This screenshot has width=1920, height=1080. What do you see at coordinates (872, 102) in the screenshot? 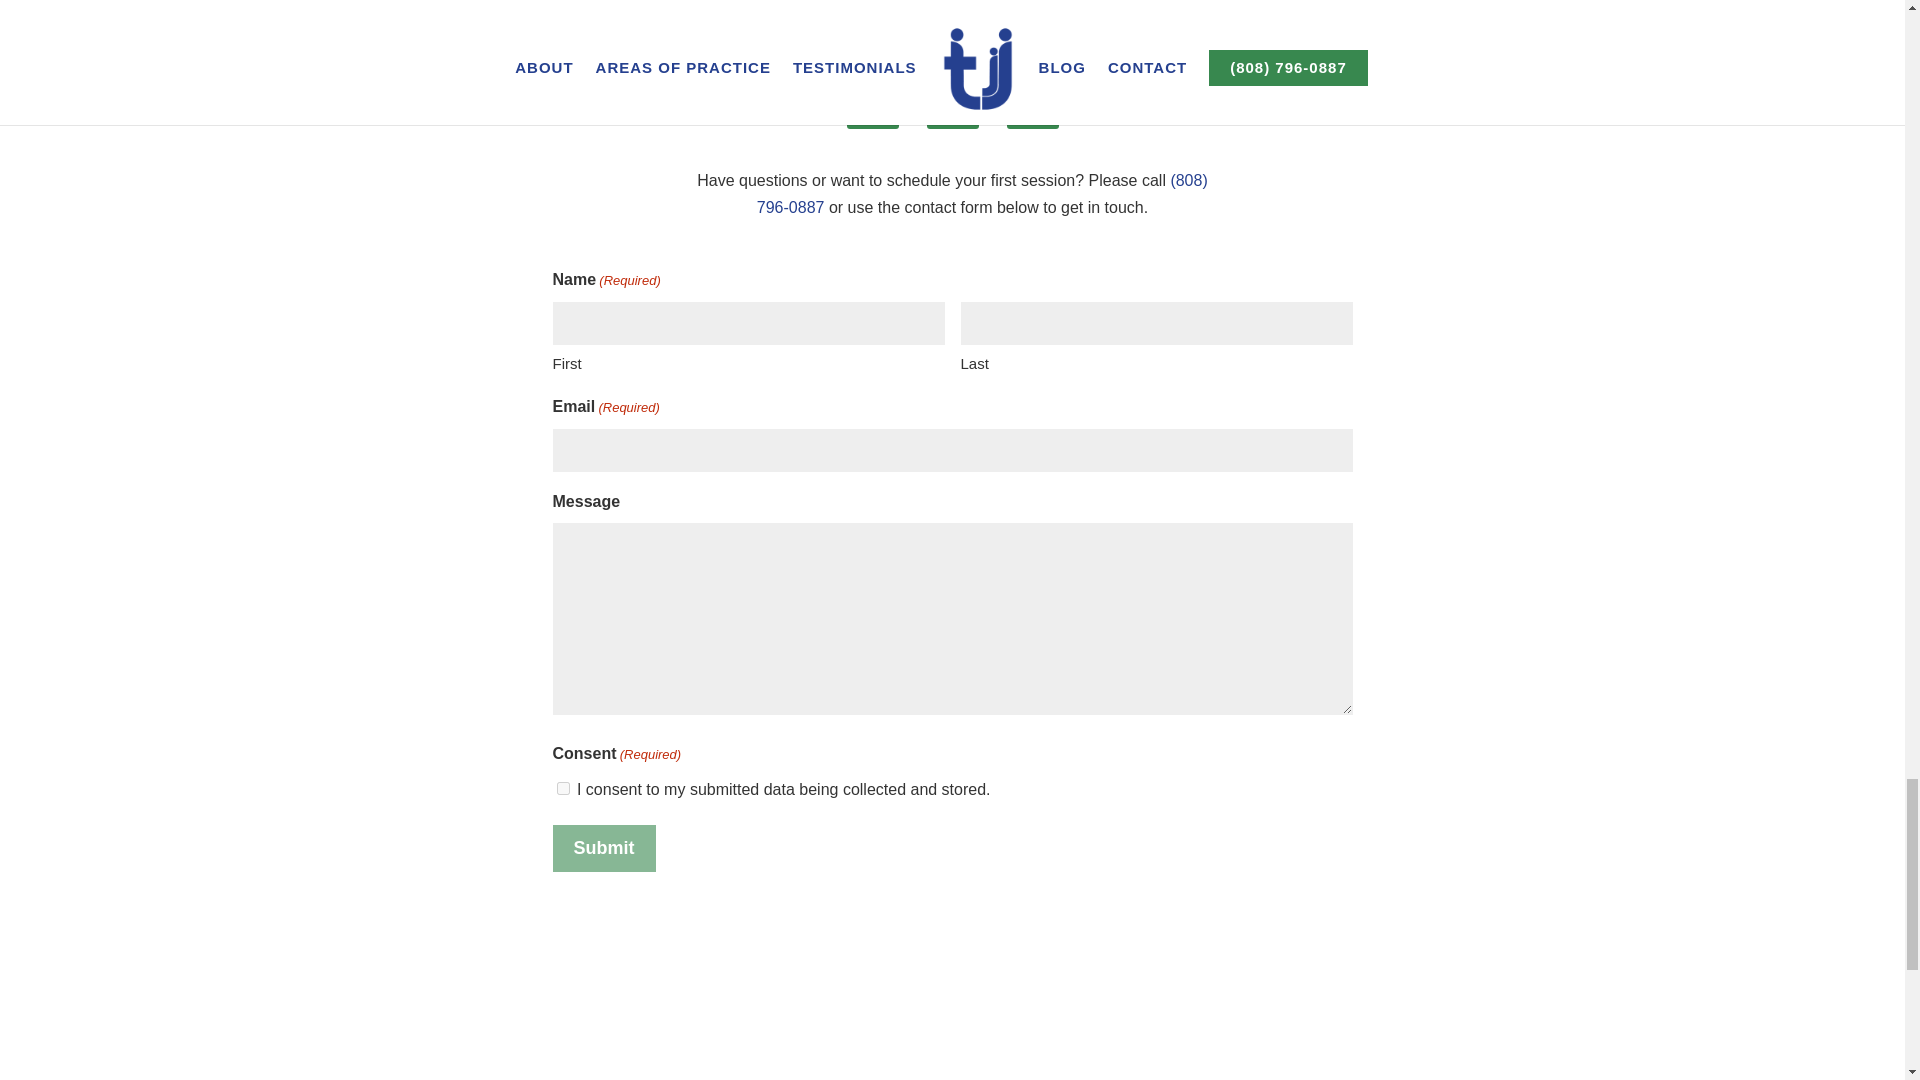
I see `Follow on Facebook` at bounding box center [872, 102].